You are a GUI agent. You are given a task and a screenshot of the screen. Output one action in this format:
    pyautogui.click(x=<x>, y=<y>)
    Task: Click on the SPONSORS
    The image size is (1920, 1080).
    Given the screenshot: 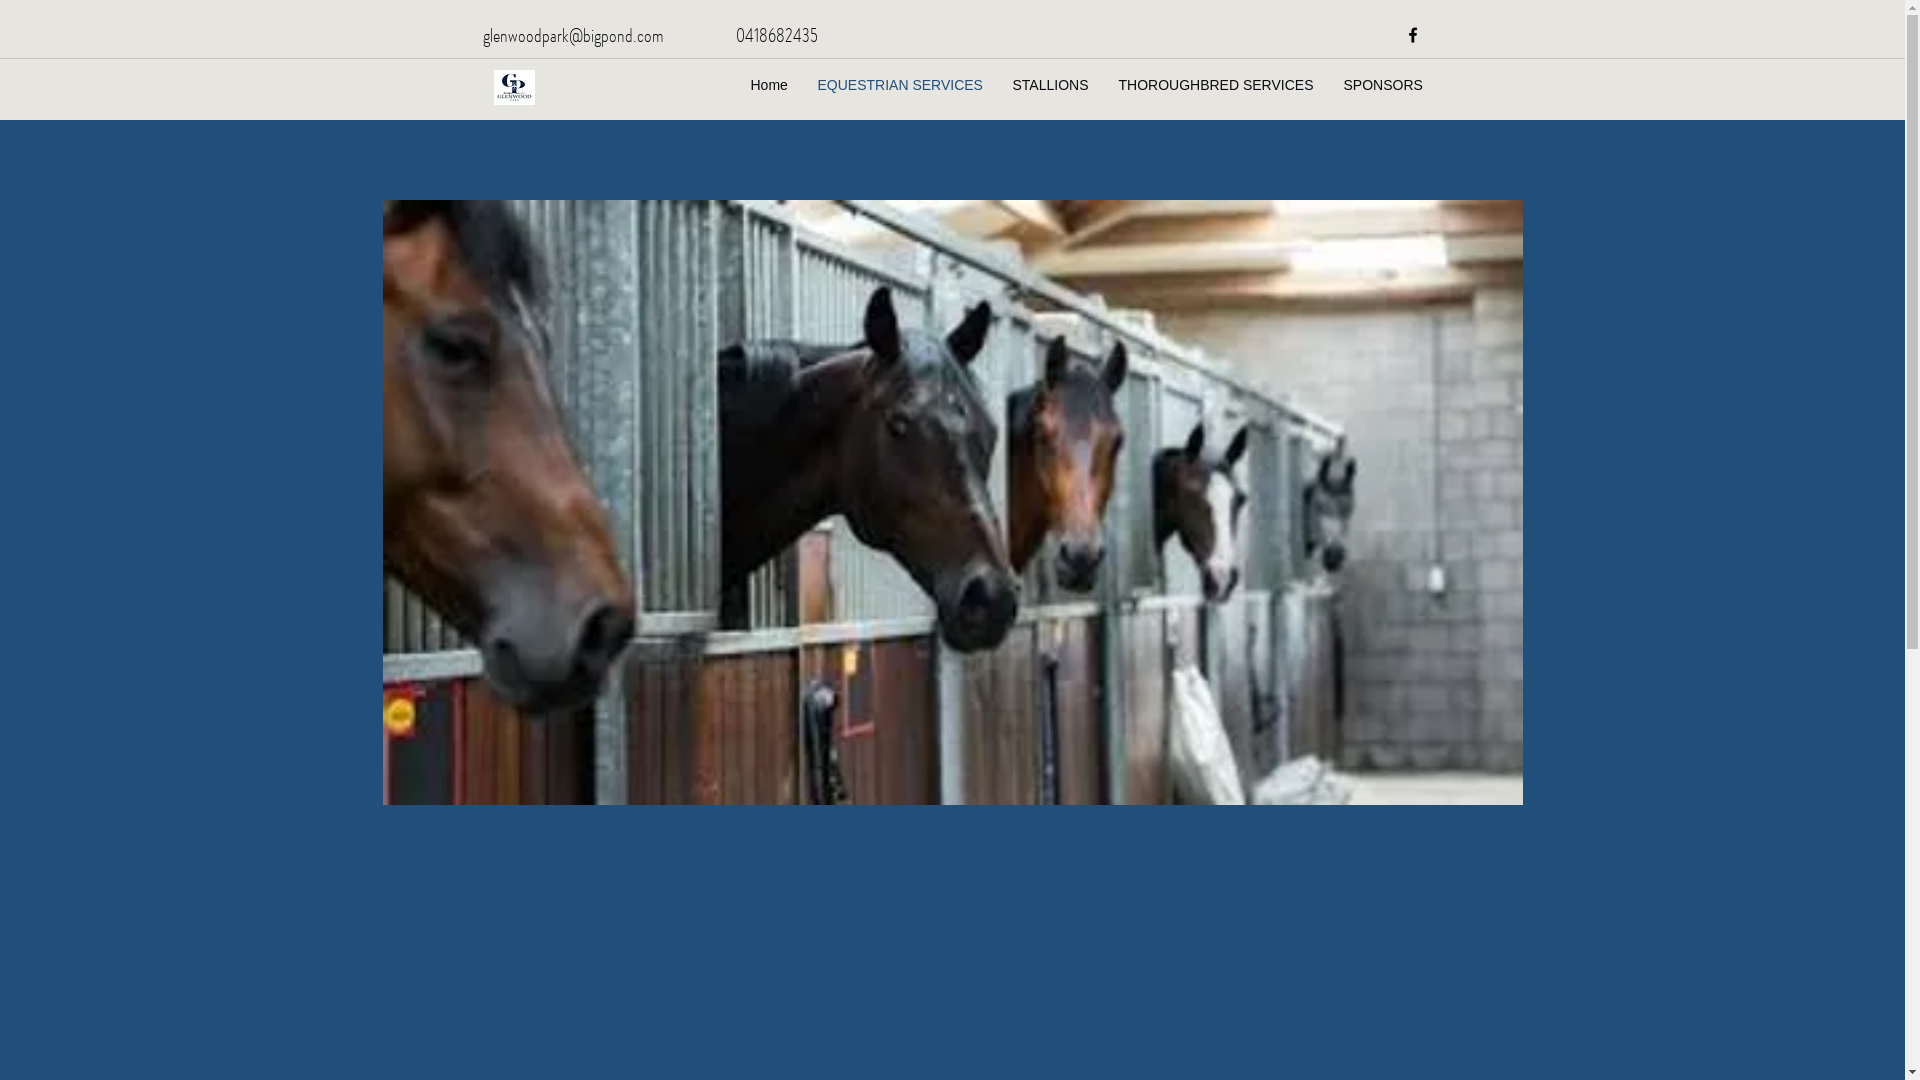 What is the action you would take?
    pyautogui.click(x=1382, y=85)
    